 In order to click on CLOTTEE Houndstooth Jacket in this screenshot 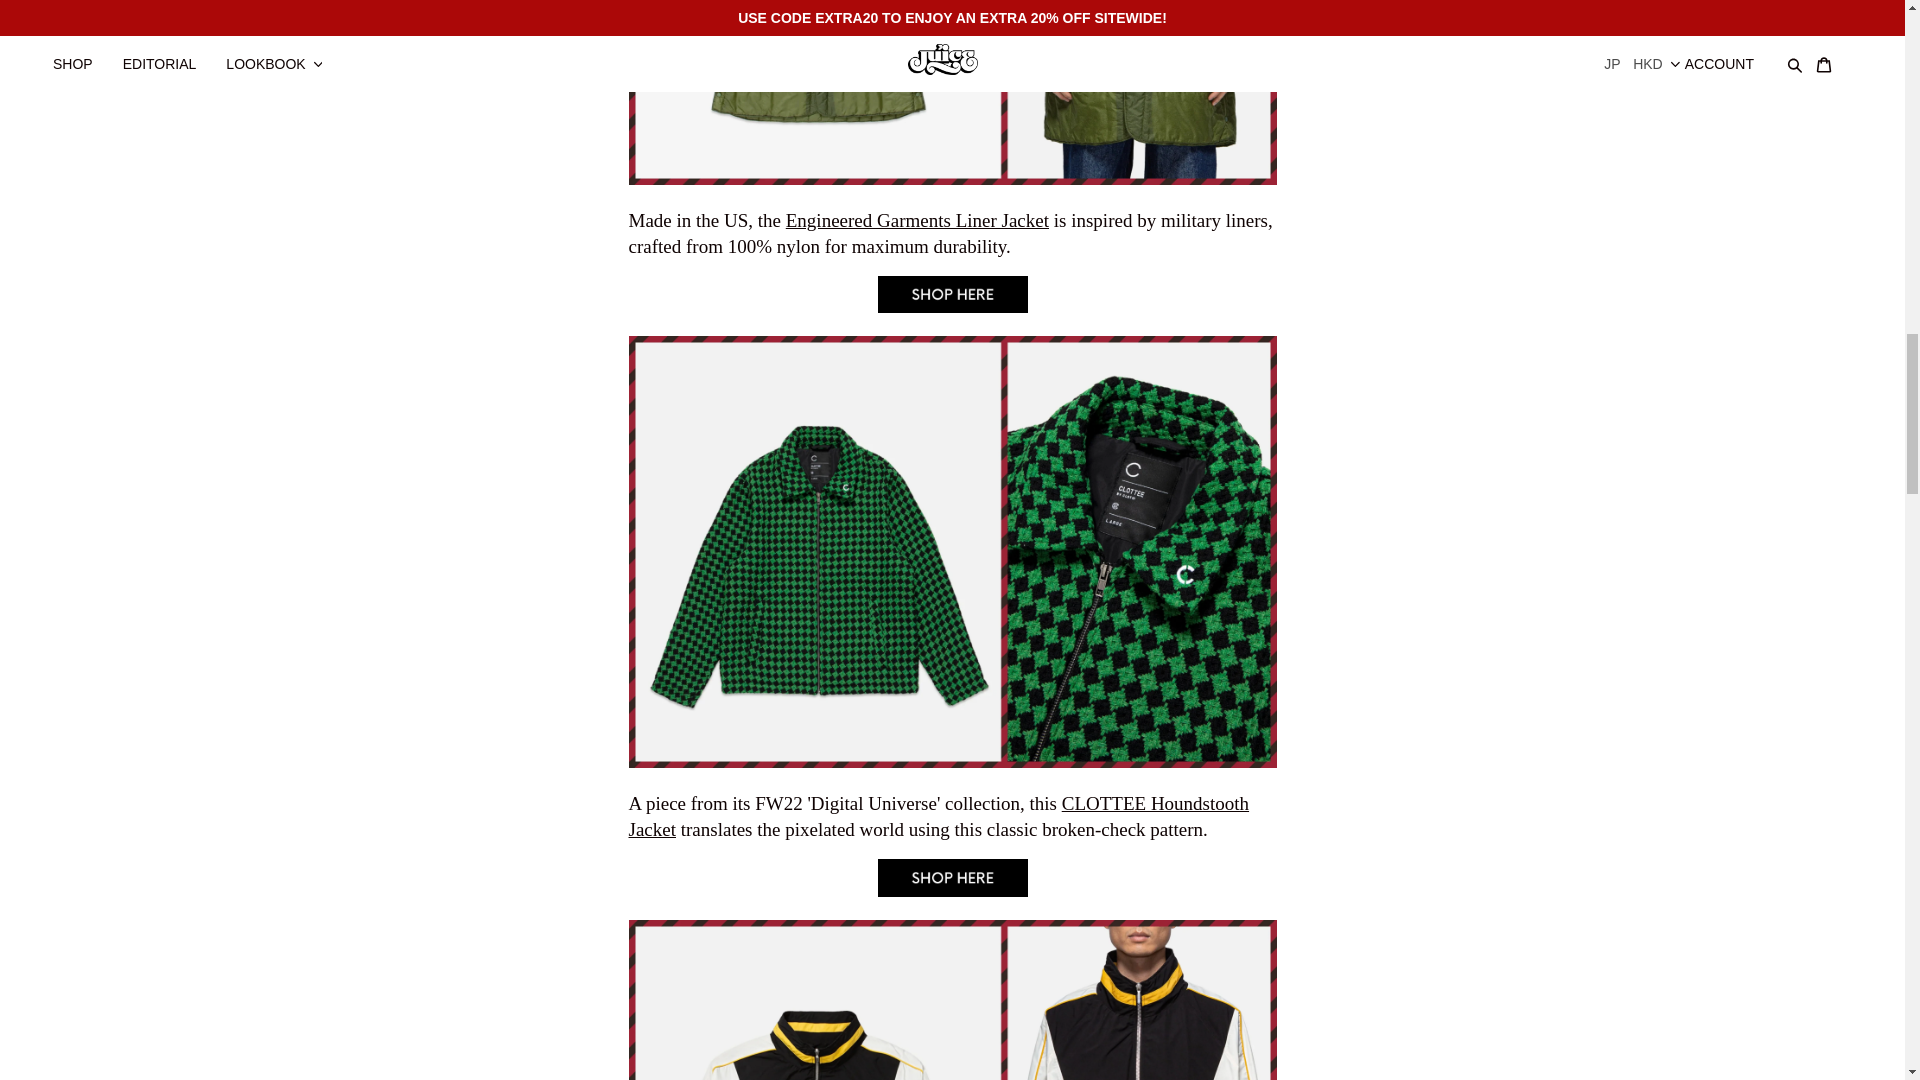, I will do `click(952, 890)`.